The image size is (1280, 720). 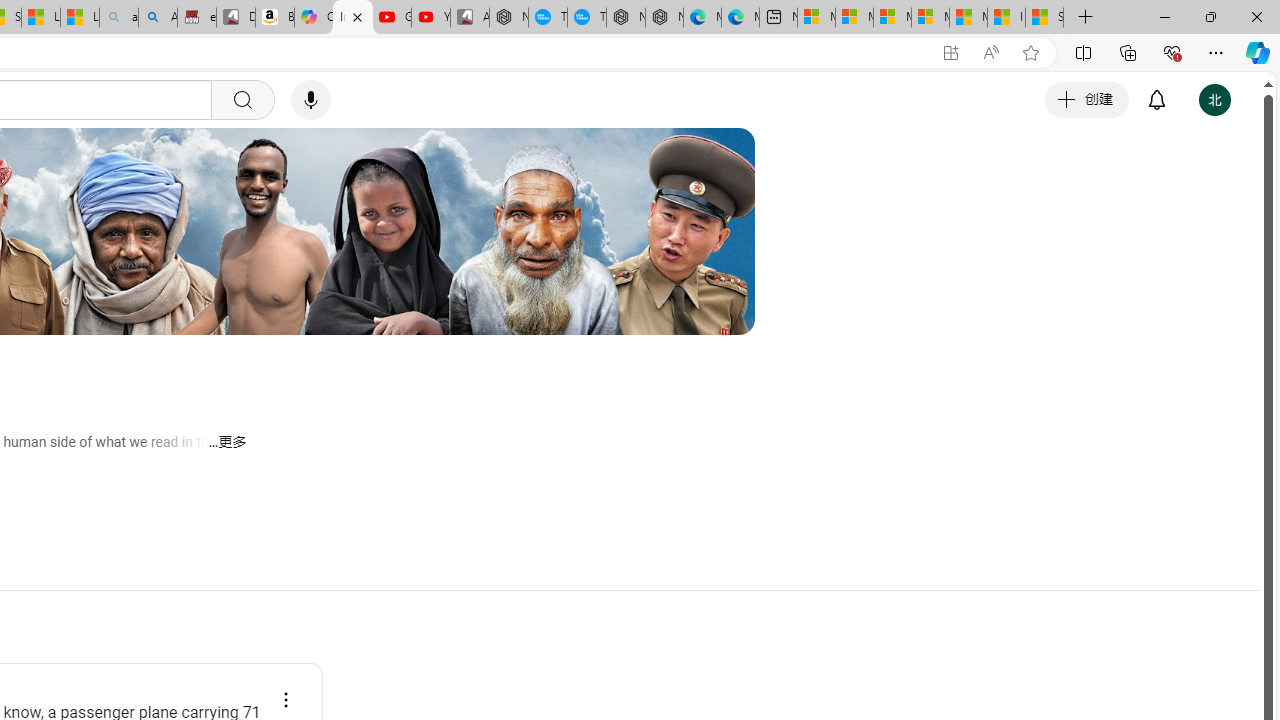 I want to click on I Gained 20 Pounds of Muscle in 30 Days! | Watch, so click(x=1006, y=18).